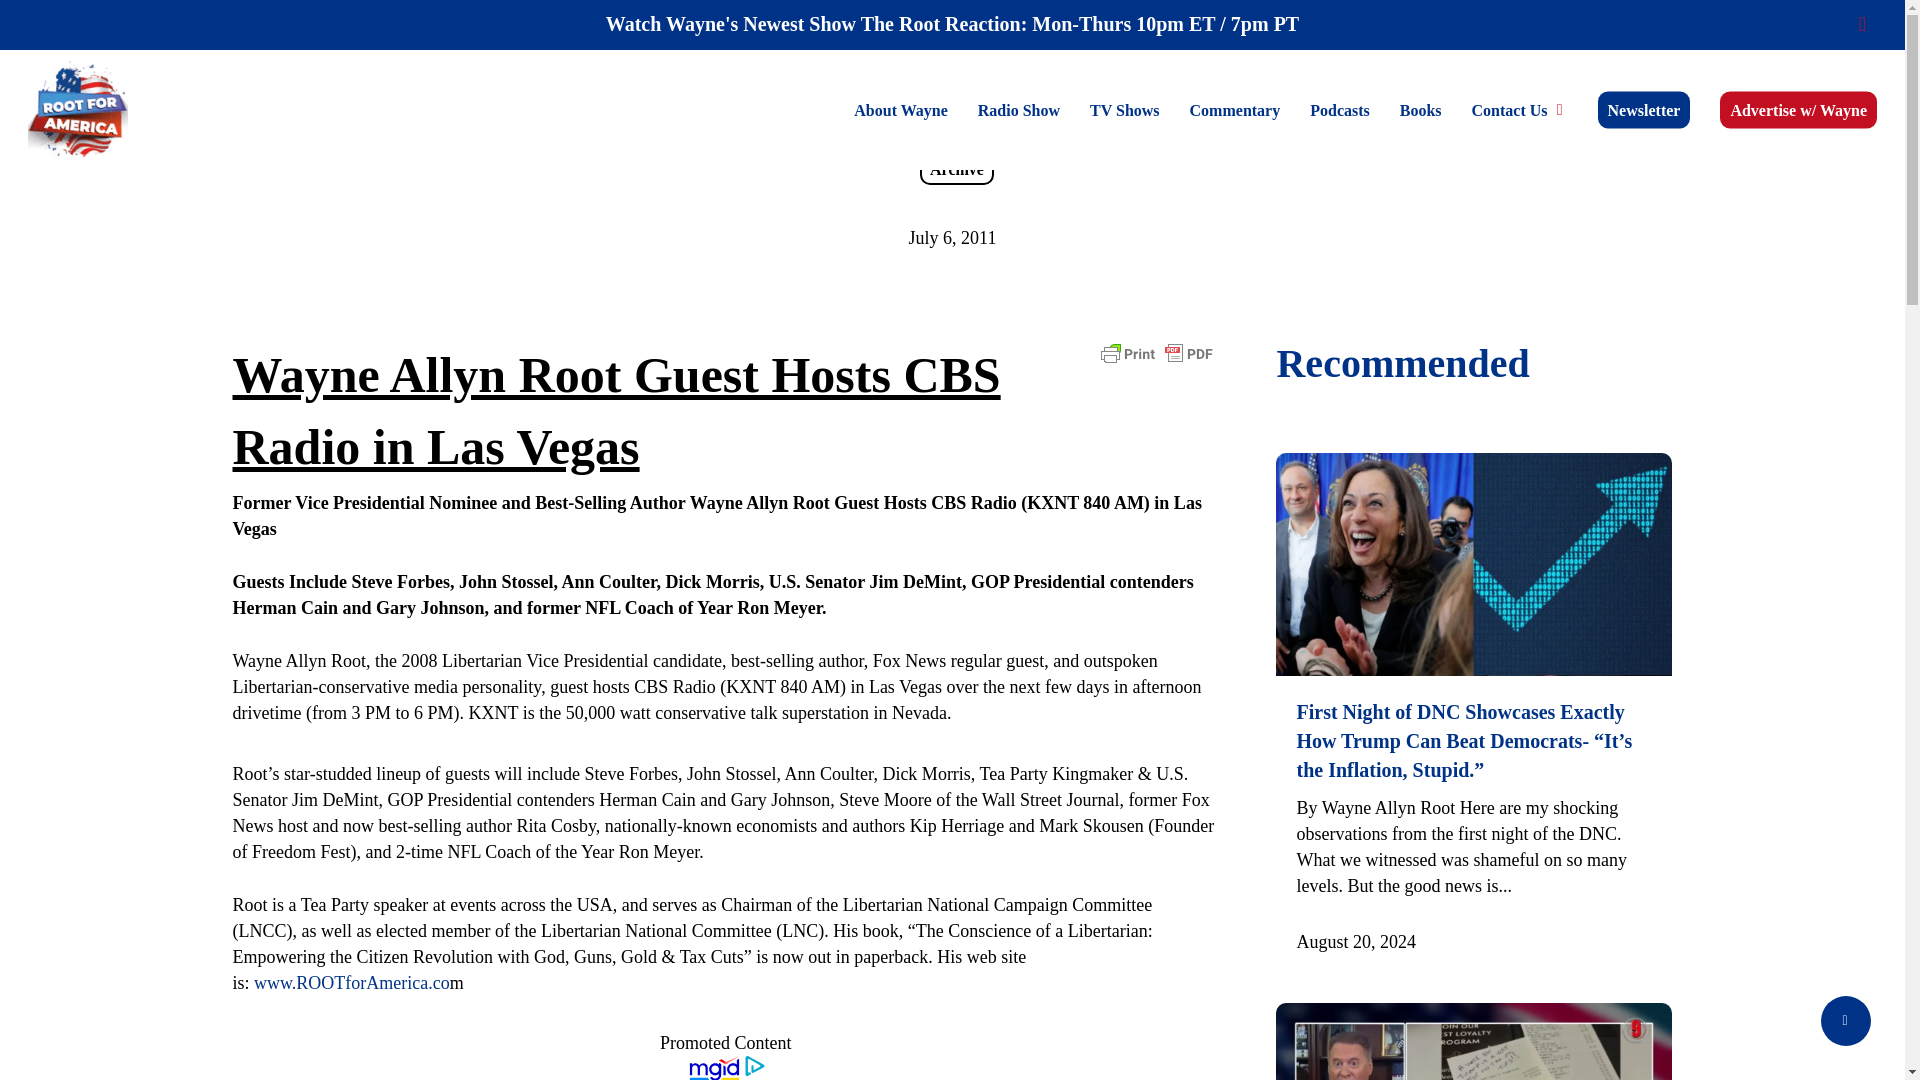 The height and width of the screenshot is (1080, 1920). Describe the element at coordinates (1644, 109) in the screenshot. I see `Newsletter` at that location.